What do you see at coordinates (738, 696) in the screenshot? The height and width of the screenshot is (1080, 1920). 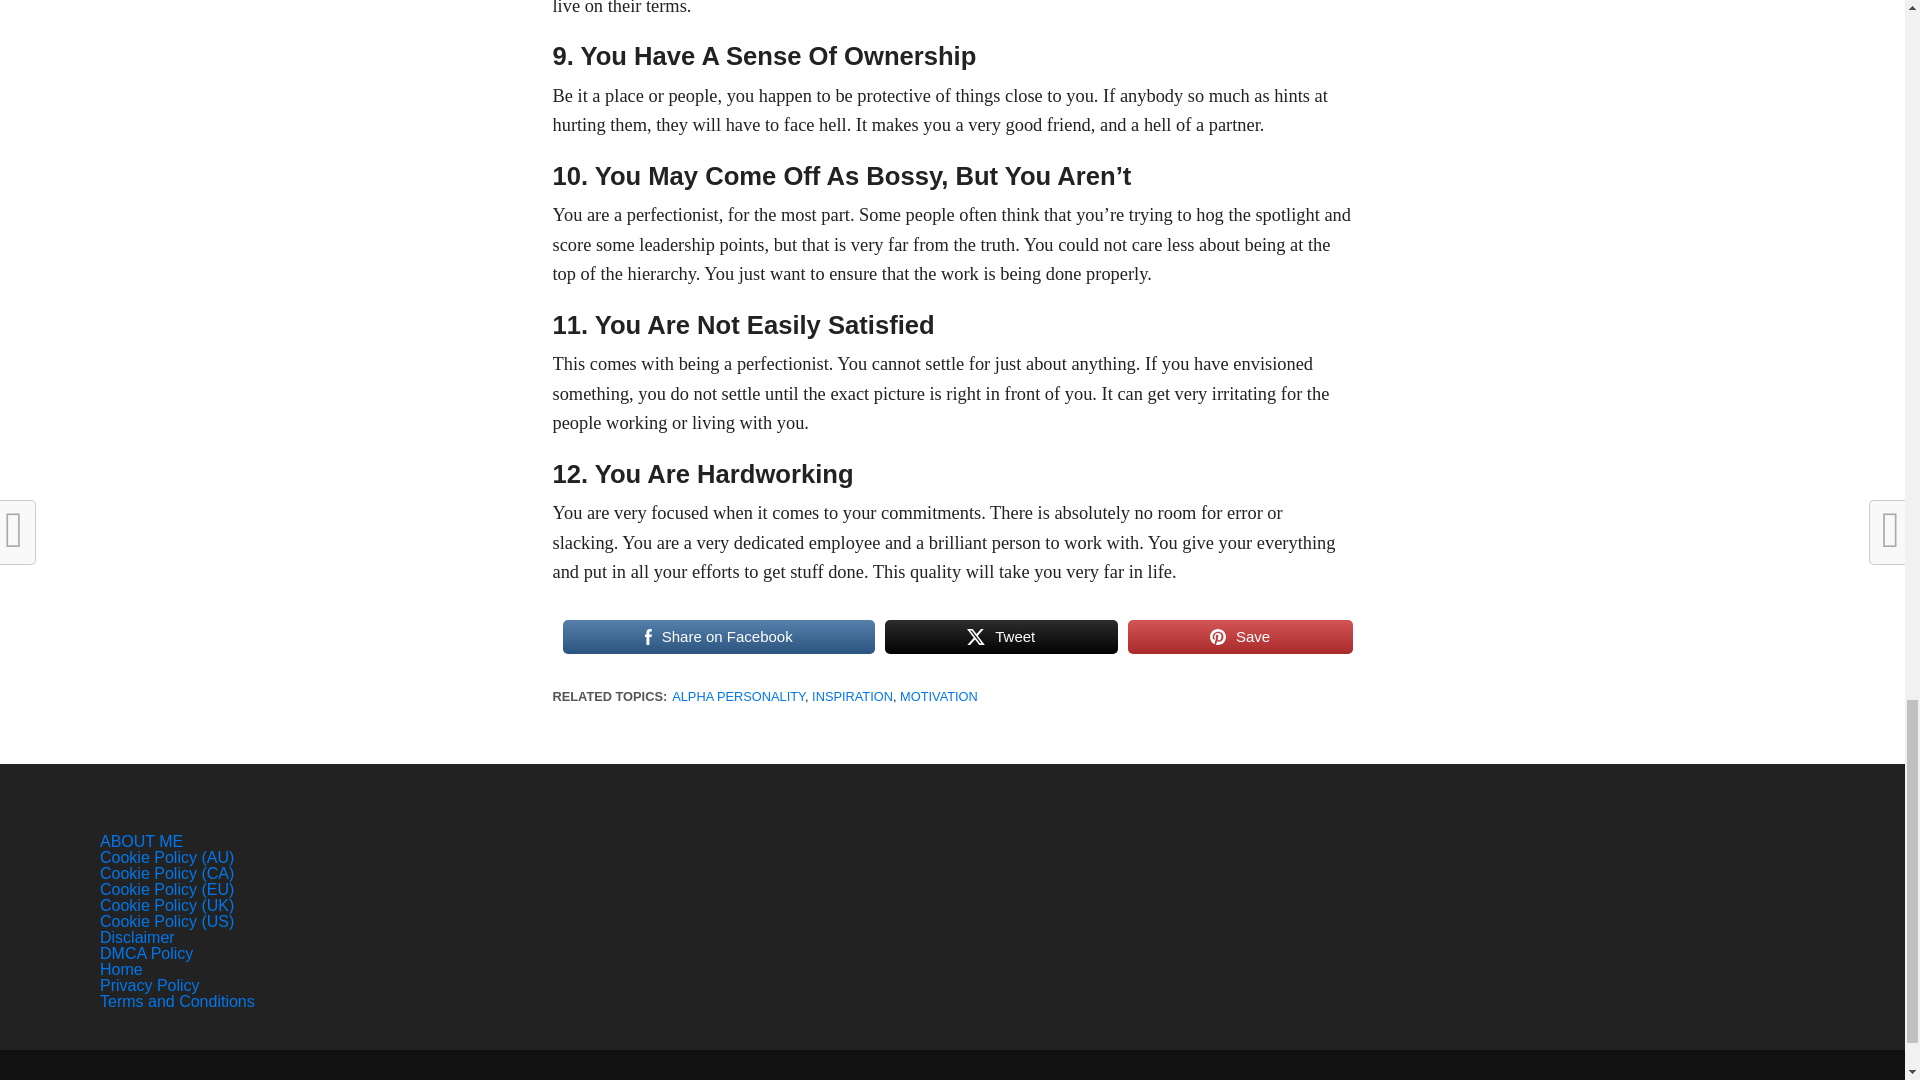 I see `ALPHA PERSONALITY` at bounding box center [738, 696].